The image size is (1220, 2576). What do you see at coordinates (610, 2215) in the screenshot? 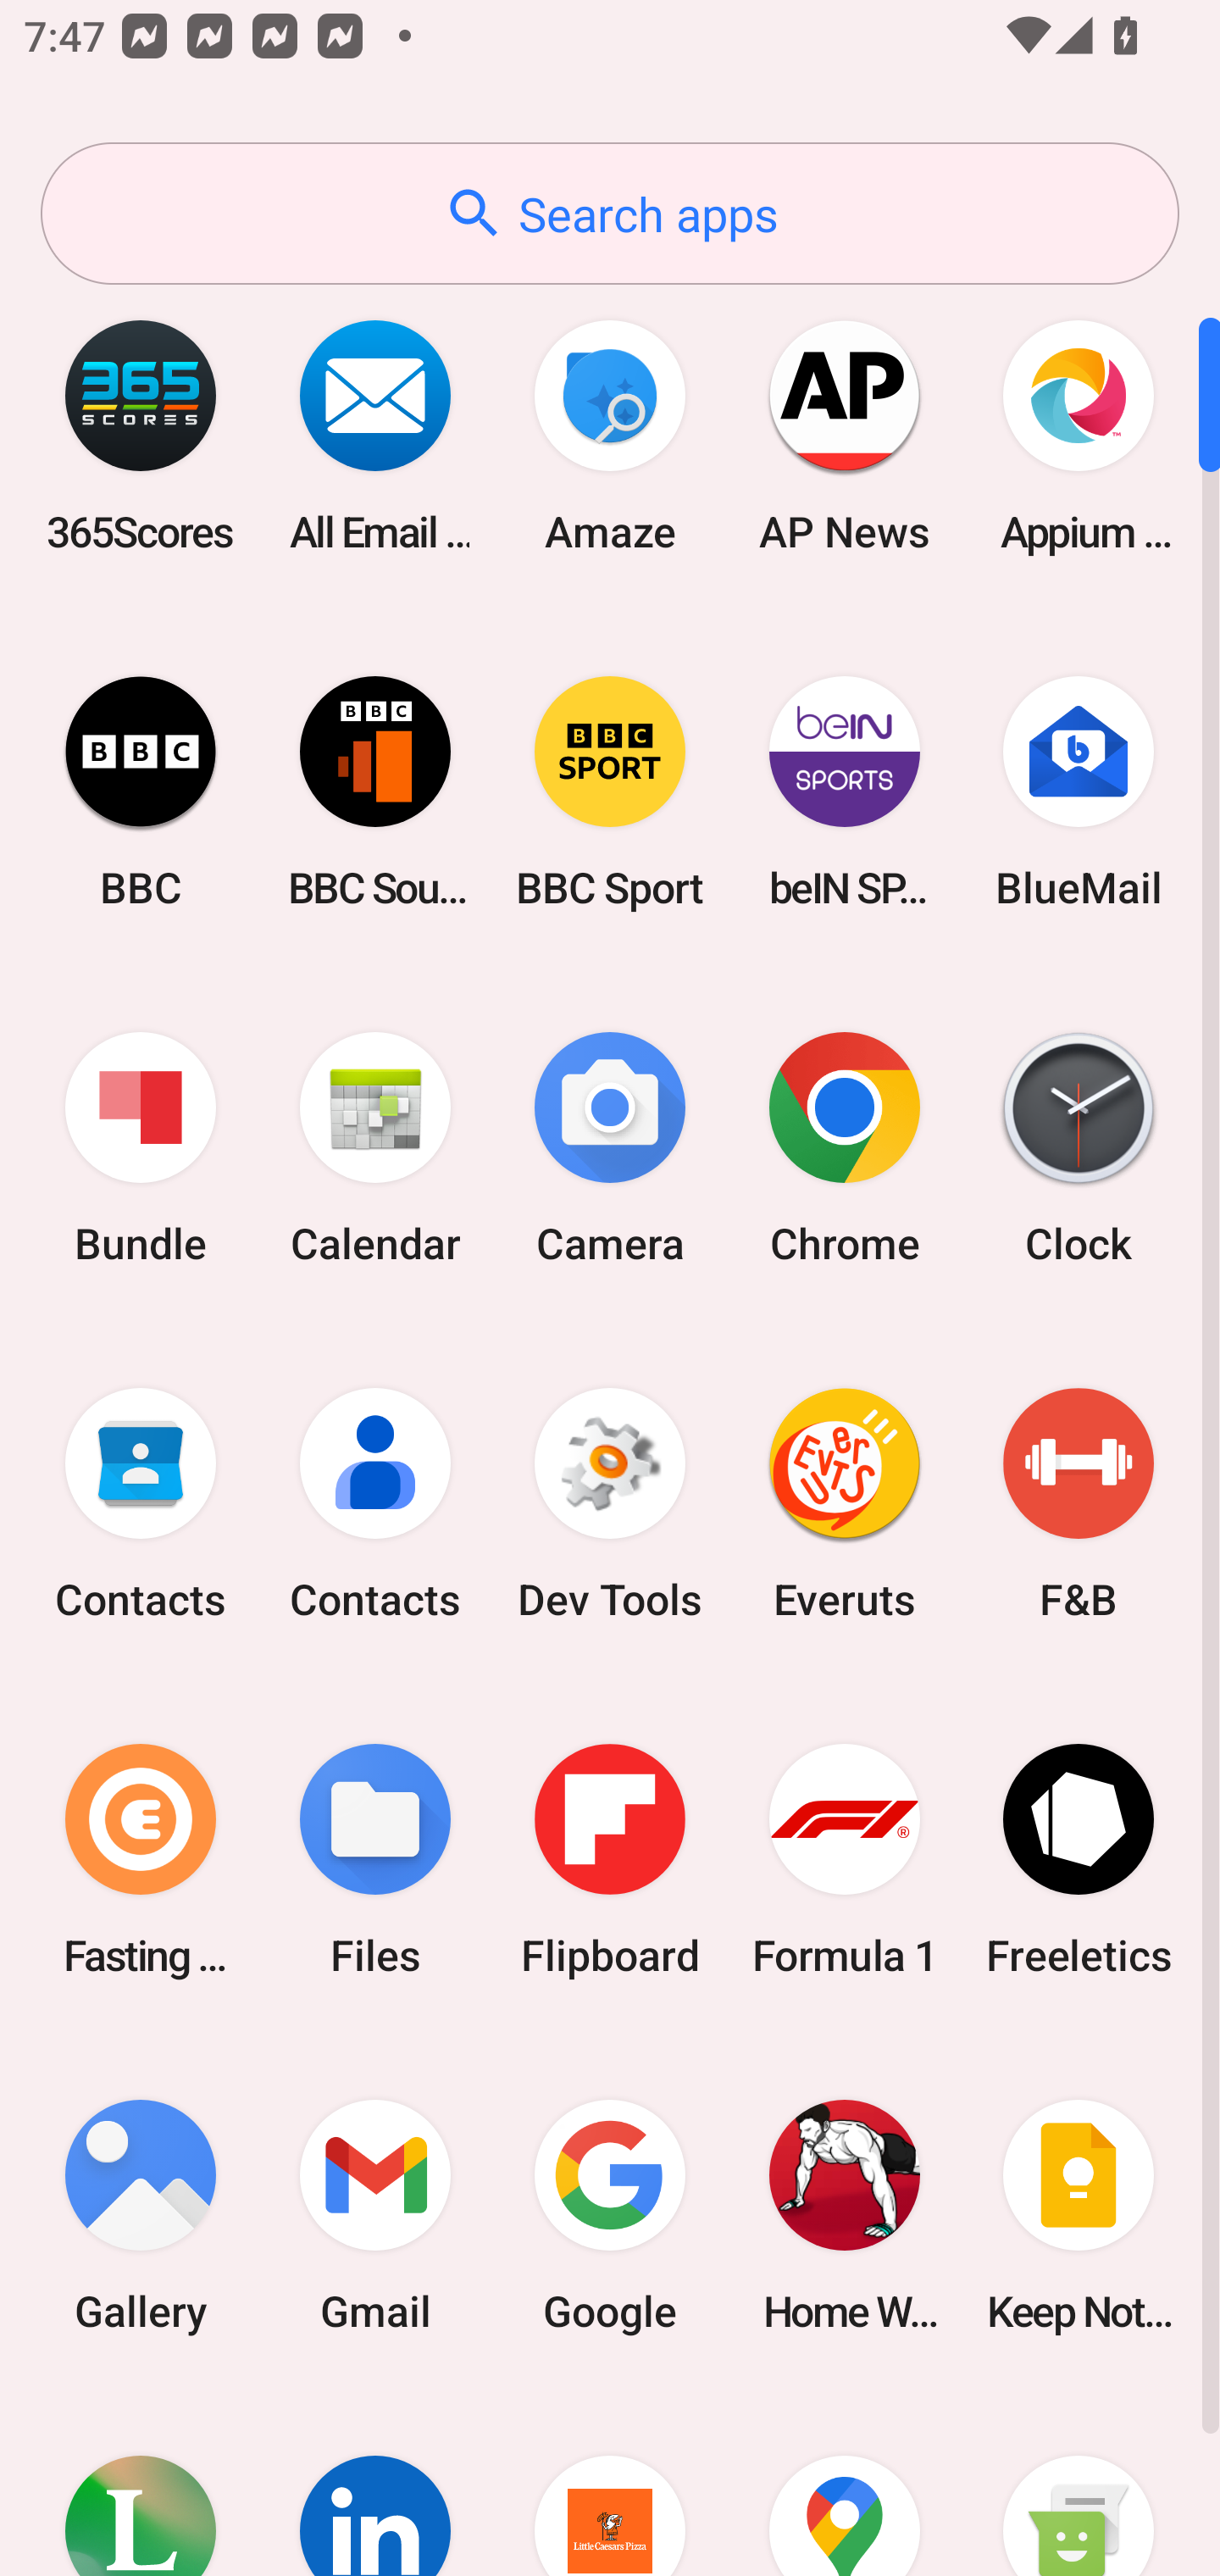
I see `Google` at bounding box center [610, 2215].